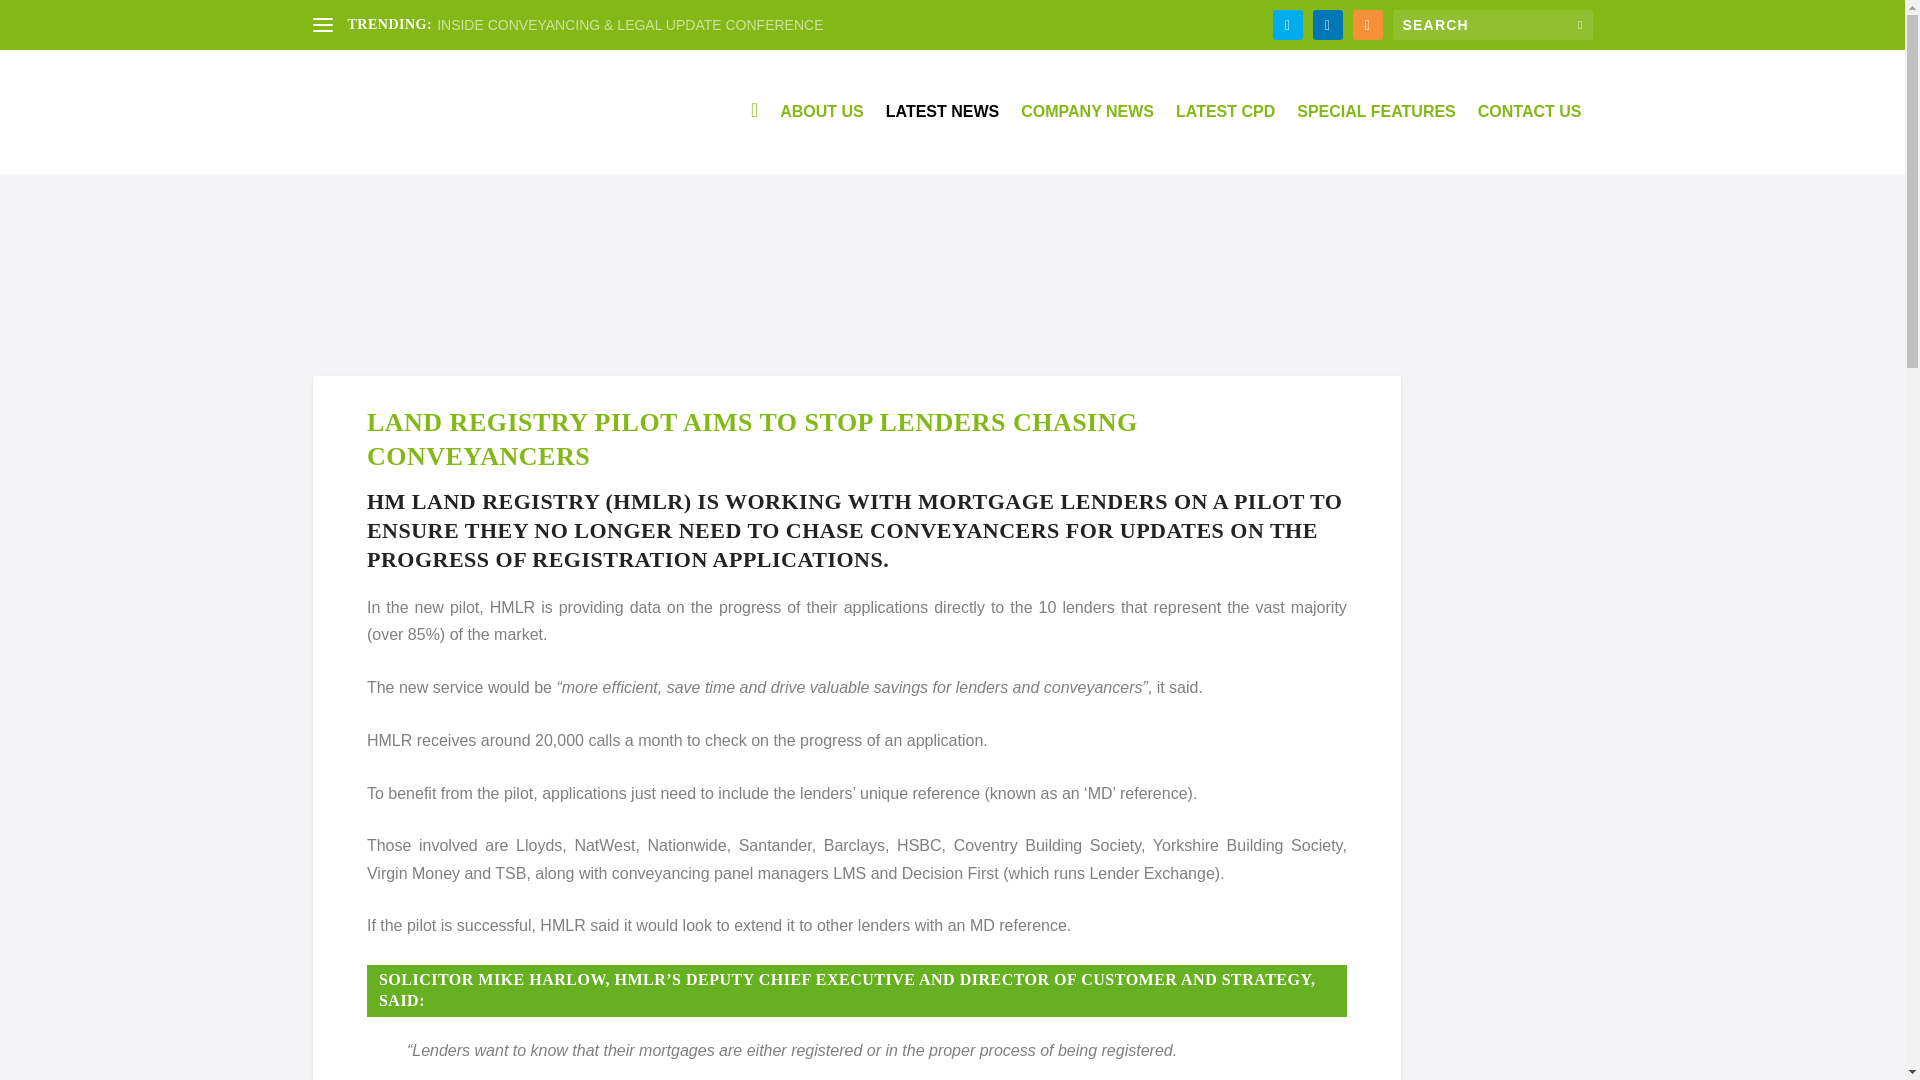  What do you see at coordinates (942, 138) in the screenshot?
I see `LATEST NEWS` at bounding box center [942, 138].